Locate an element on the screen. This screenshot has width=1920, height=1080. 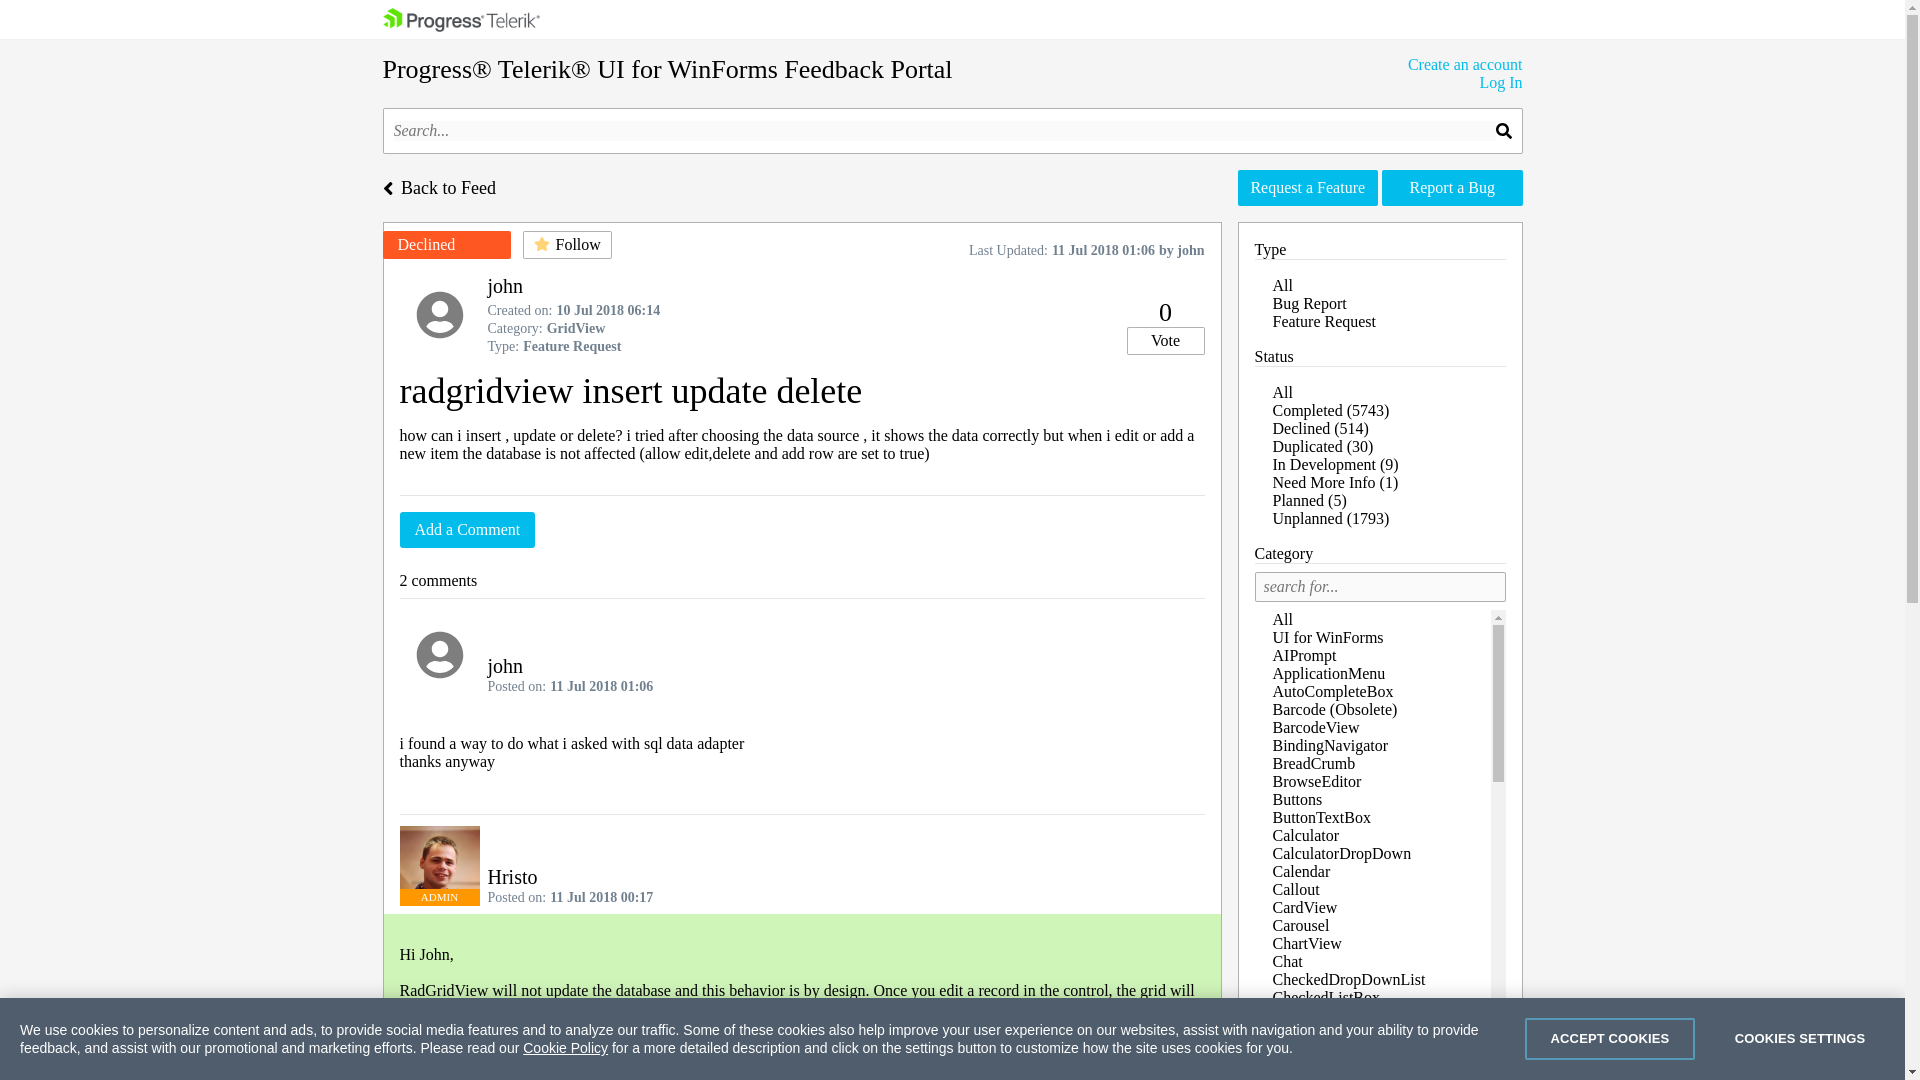
All is located at coordinates (1282, 618).